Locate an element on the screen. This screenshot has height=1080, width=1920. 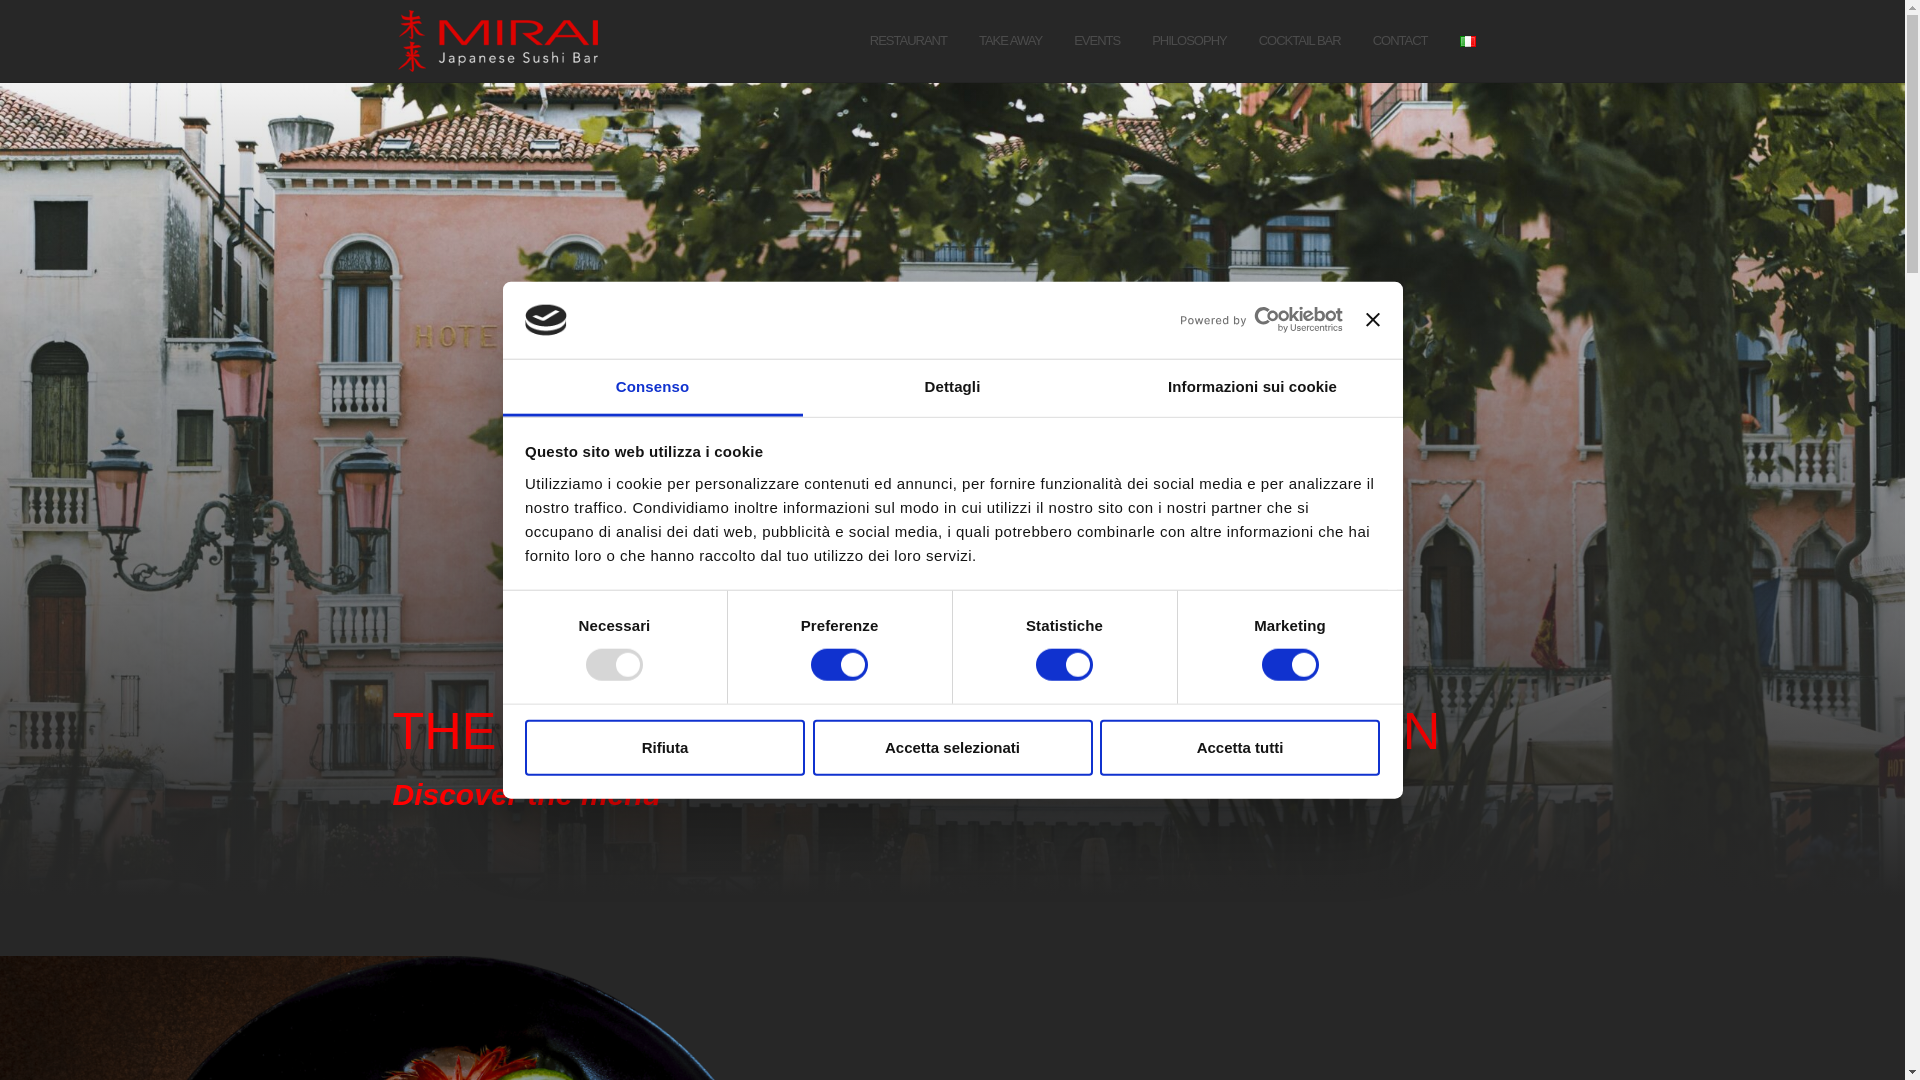
RESTAURANT is located at coordinates (908, 42).